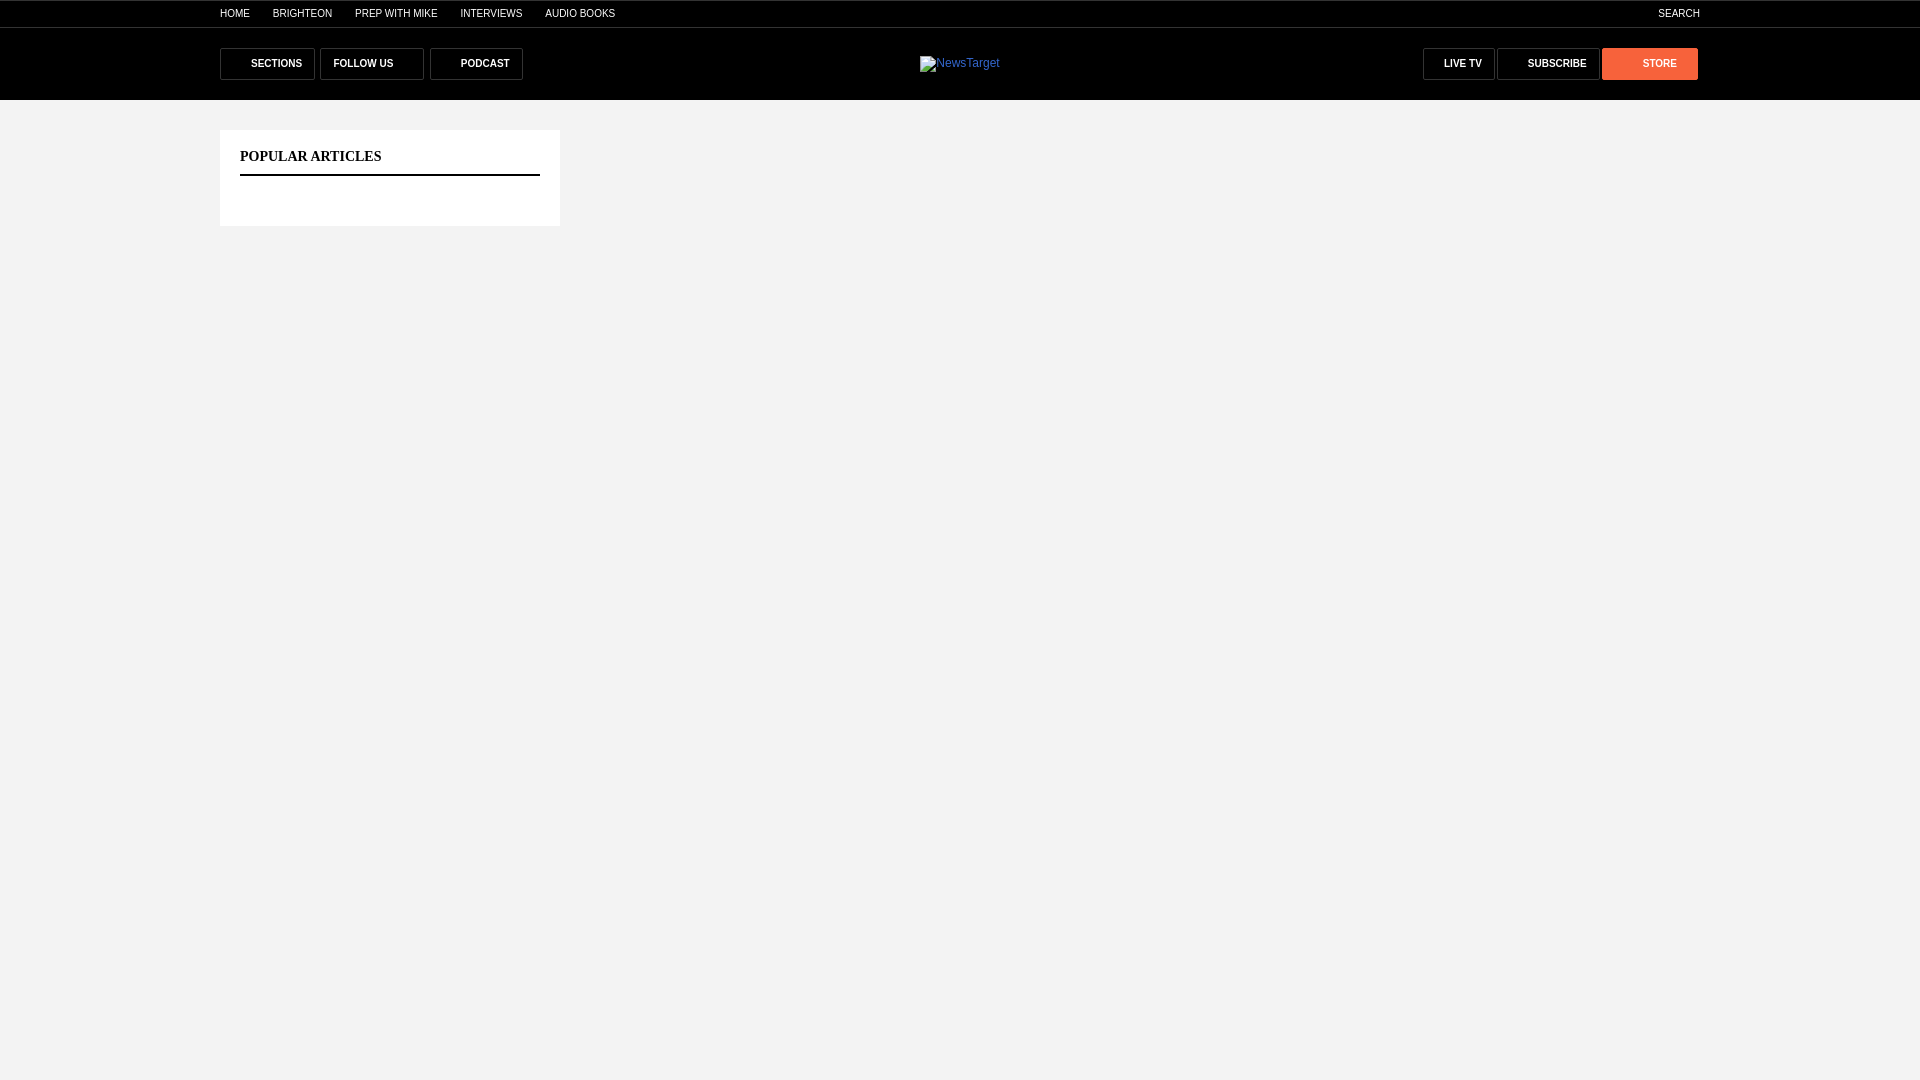 The image size is (1920, 1080). I want to click on AUDIO BOOKS, so click(580, 13).